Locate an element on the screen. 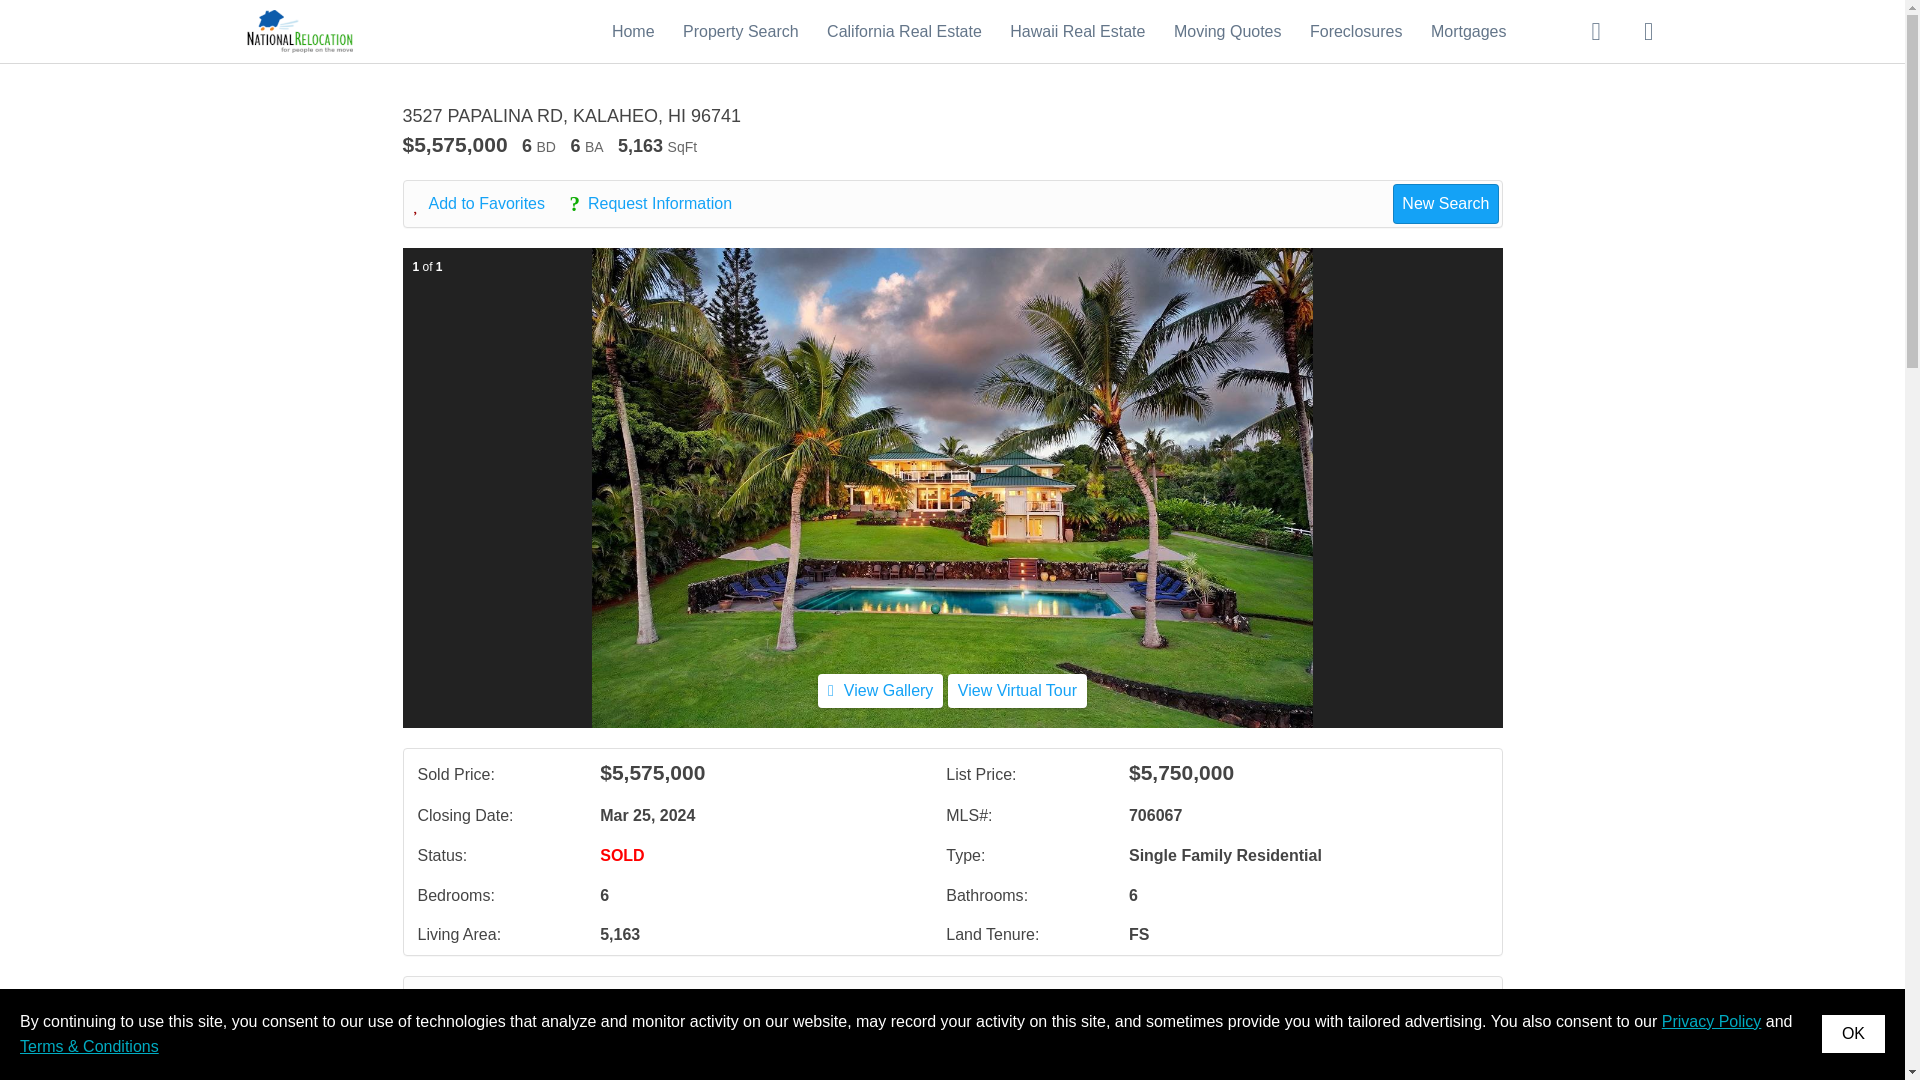 This screenshot has width=1920, height=1080. New Search is located at coordinates (1438, 1000).